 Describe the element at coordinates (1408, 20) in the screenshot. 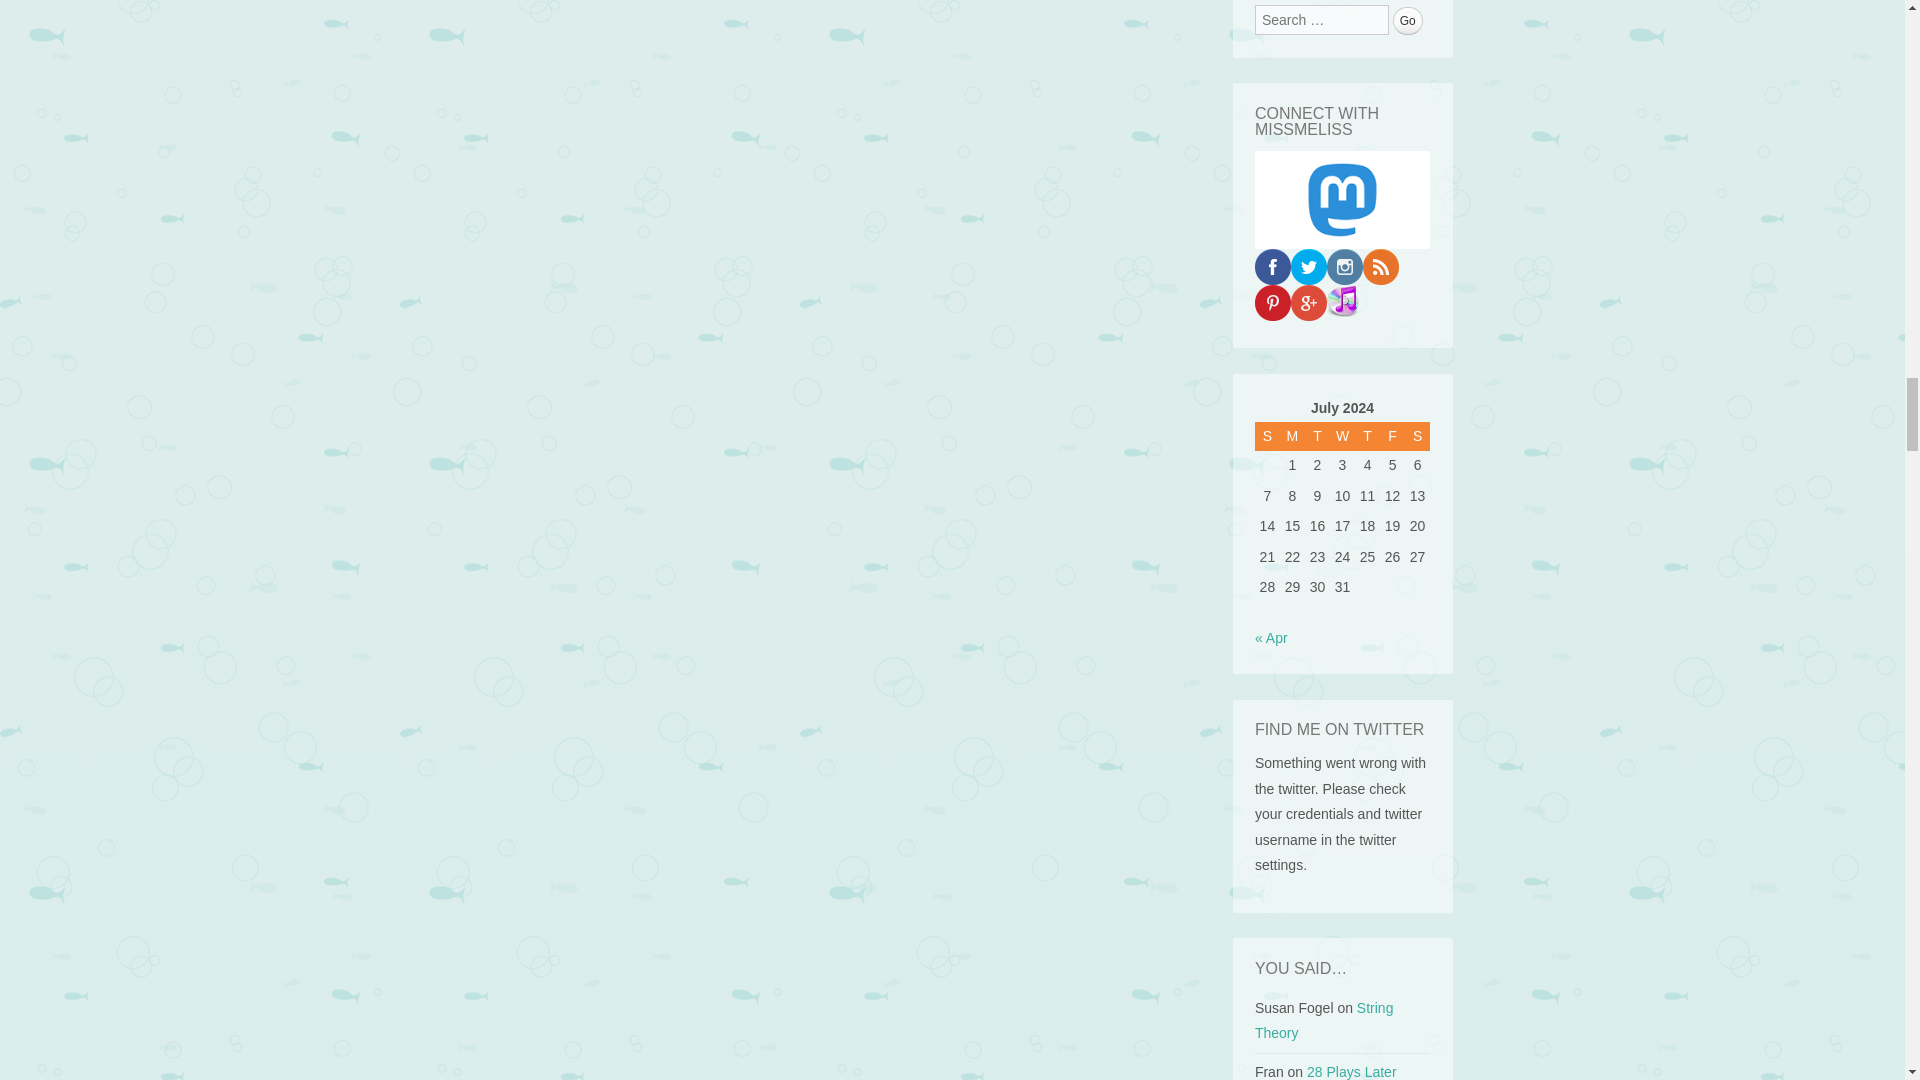

I see `Go` at that location.